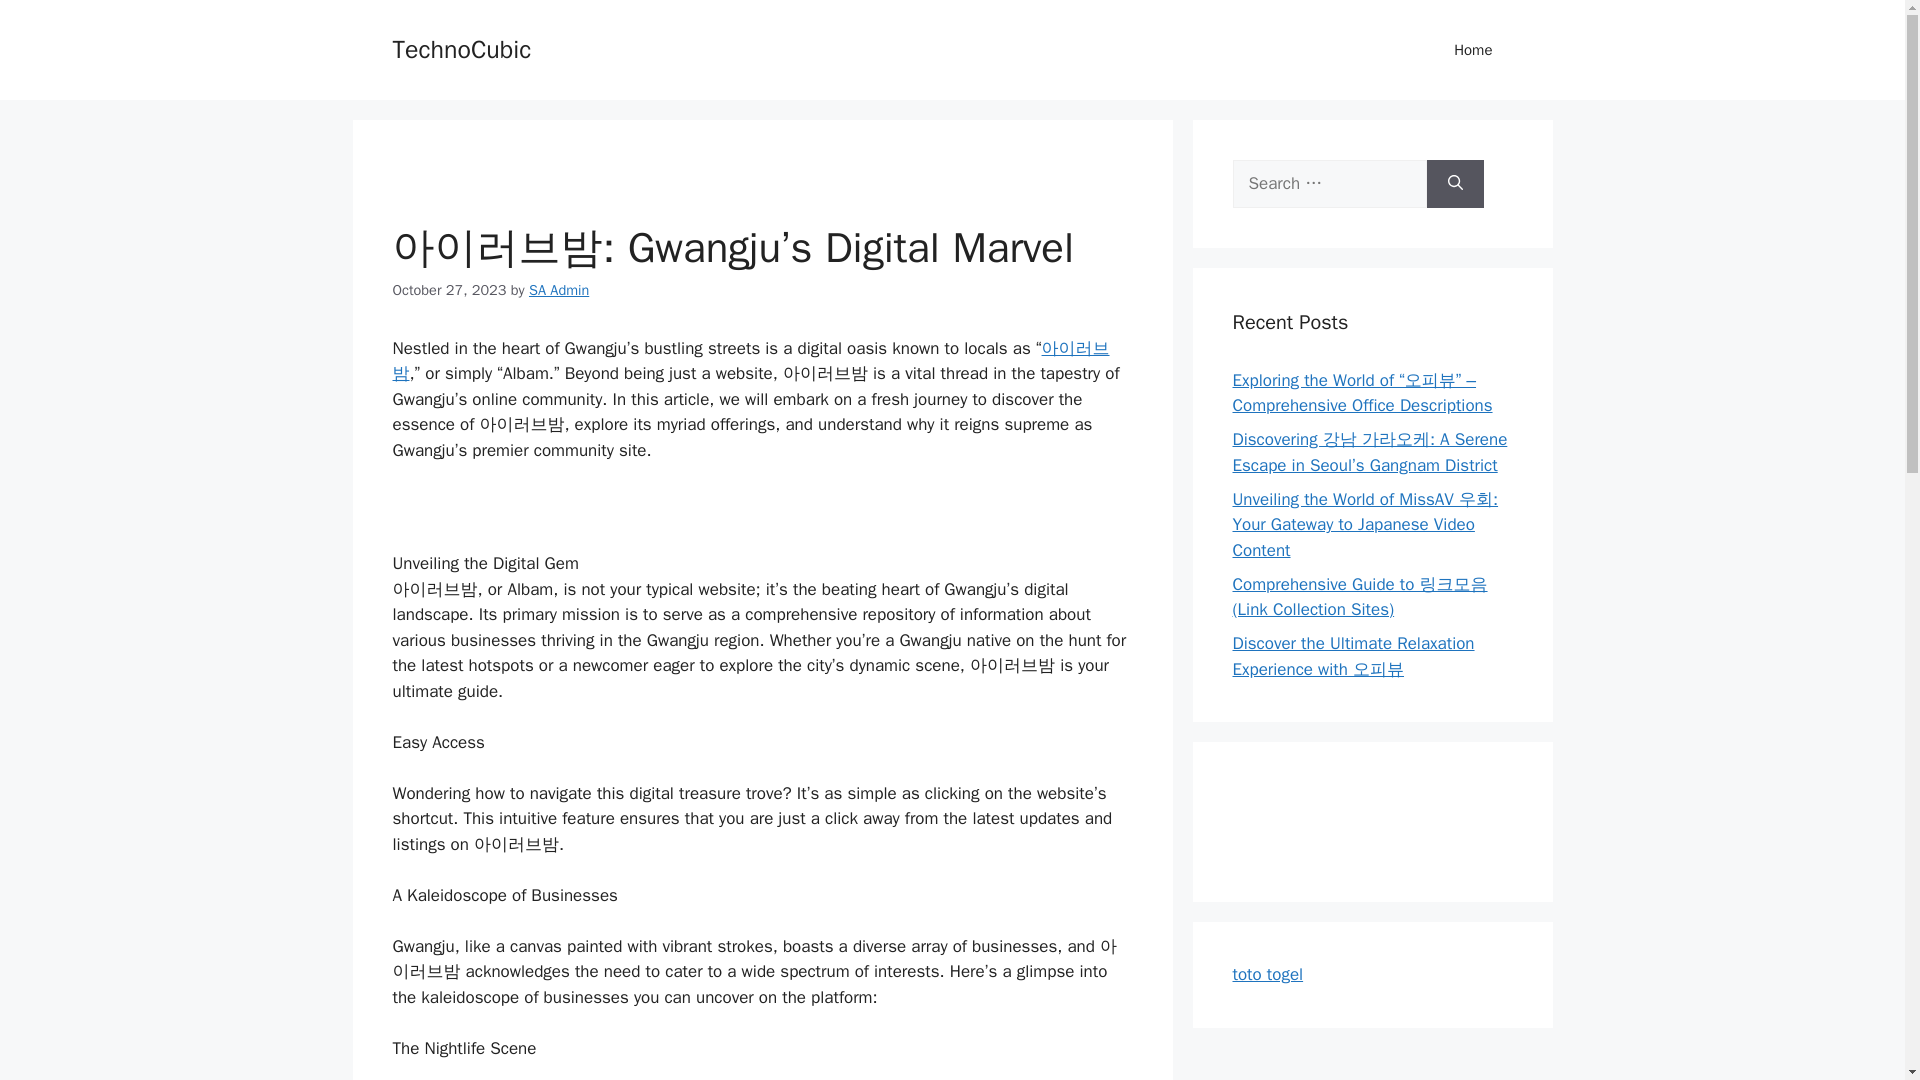  Describe the element at coordinates (461, 48) in the screenshot. I see `TechnoCubic` at that location.